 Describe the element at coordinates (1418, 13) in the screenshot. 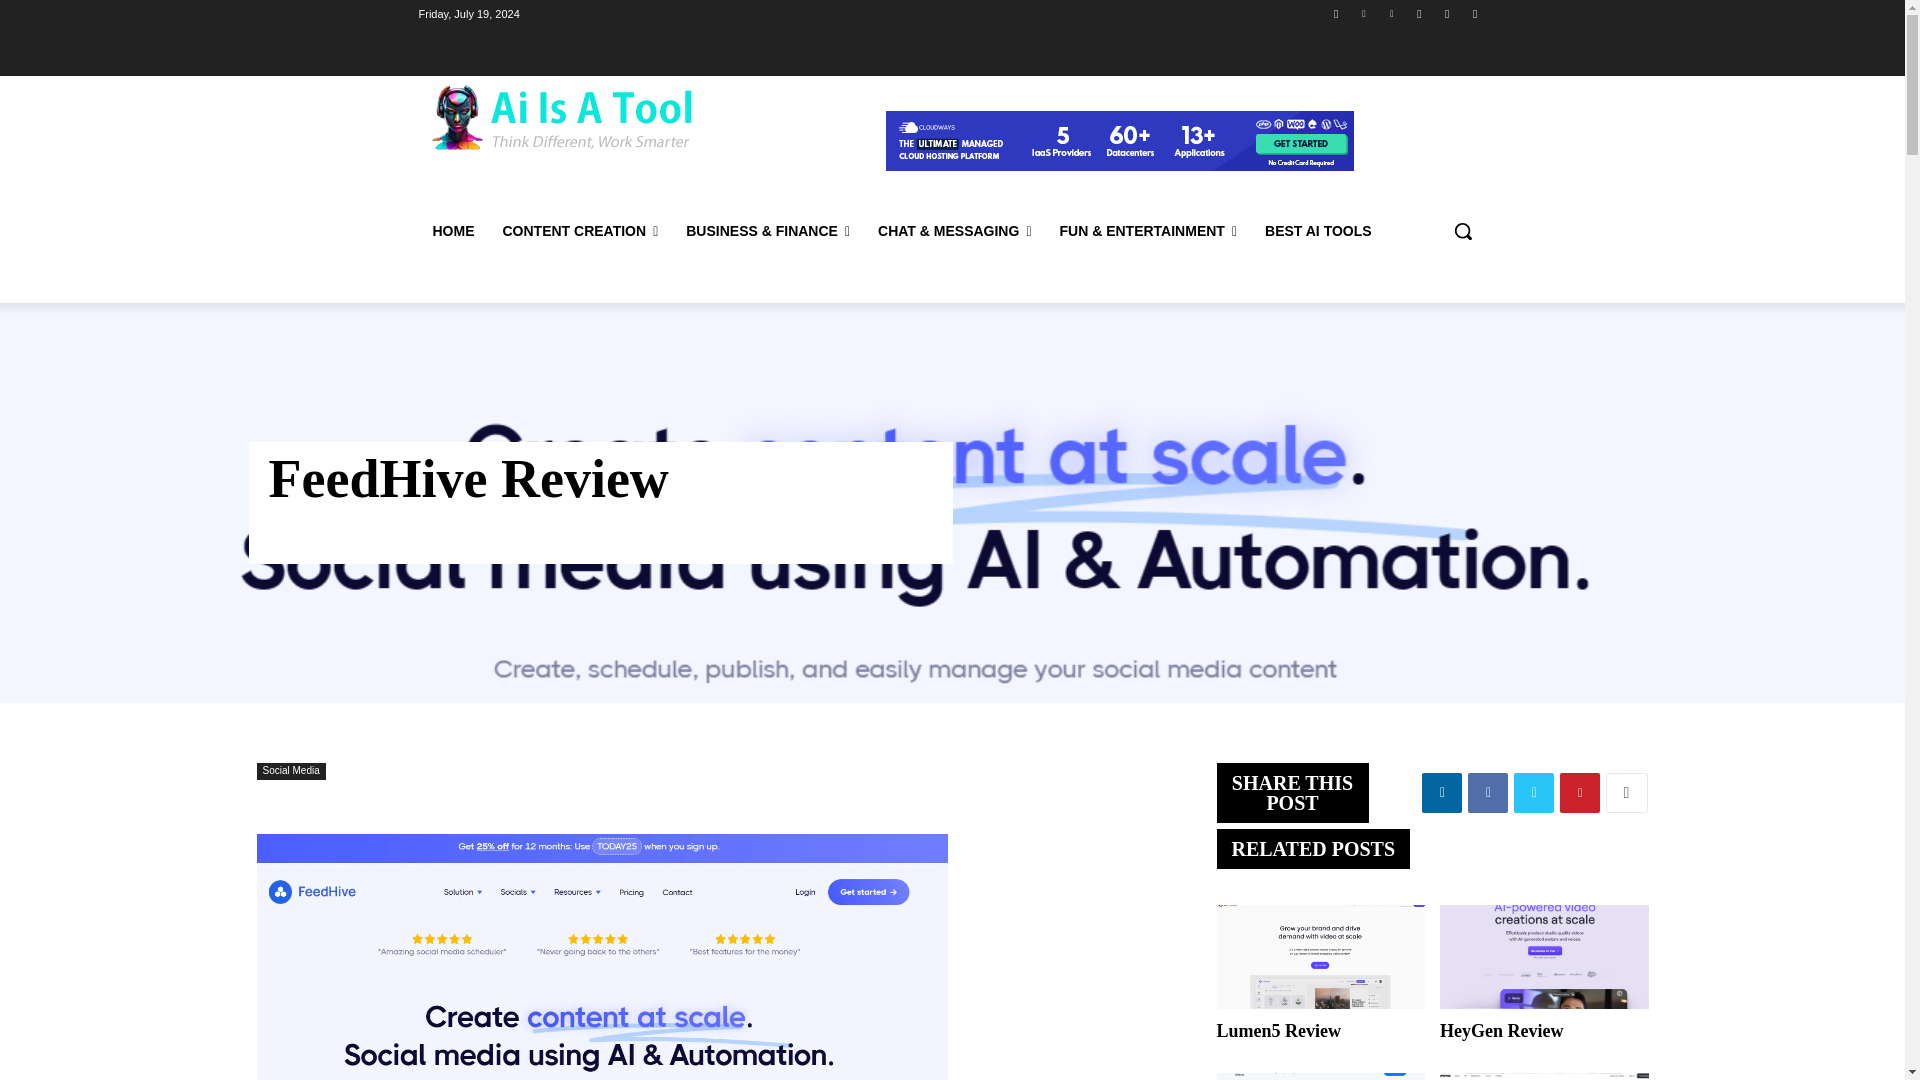

I see `TikTok` at that location.